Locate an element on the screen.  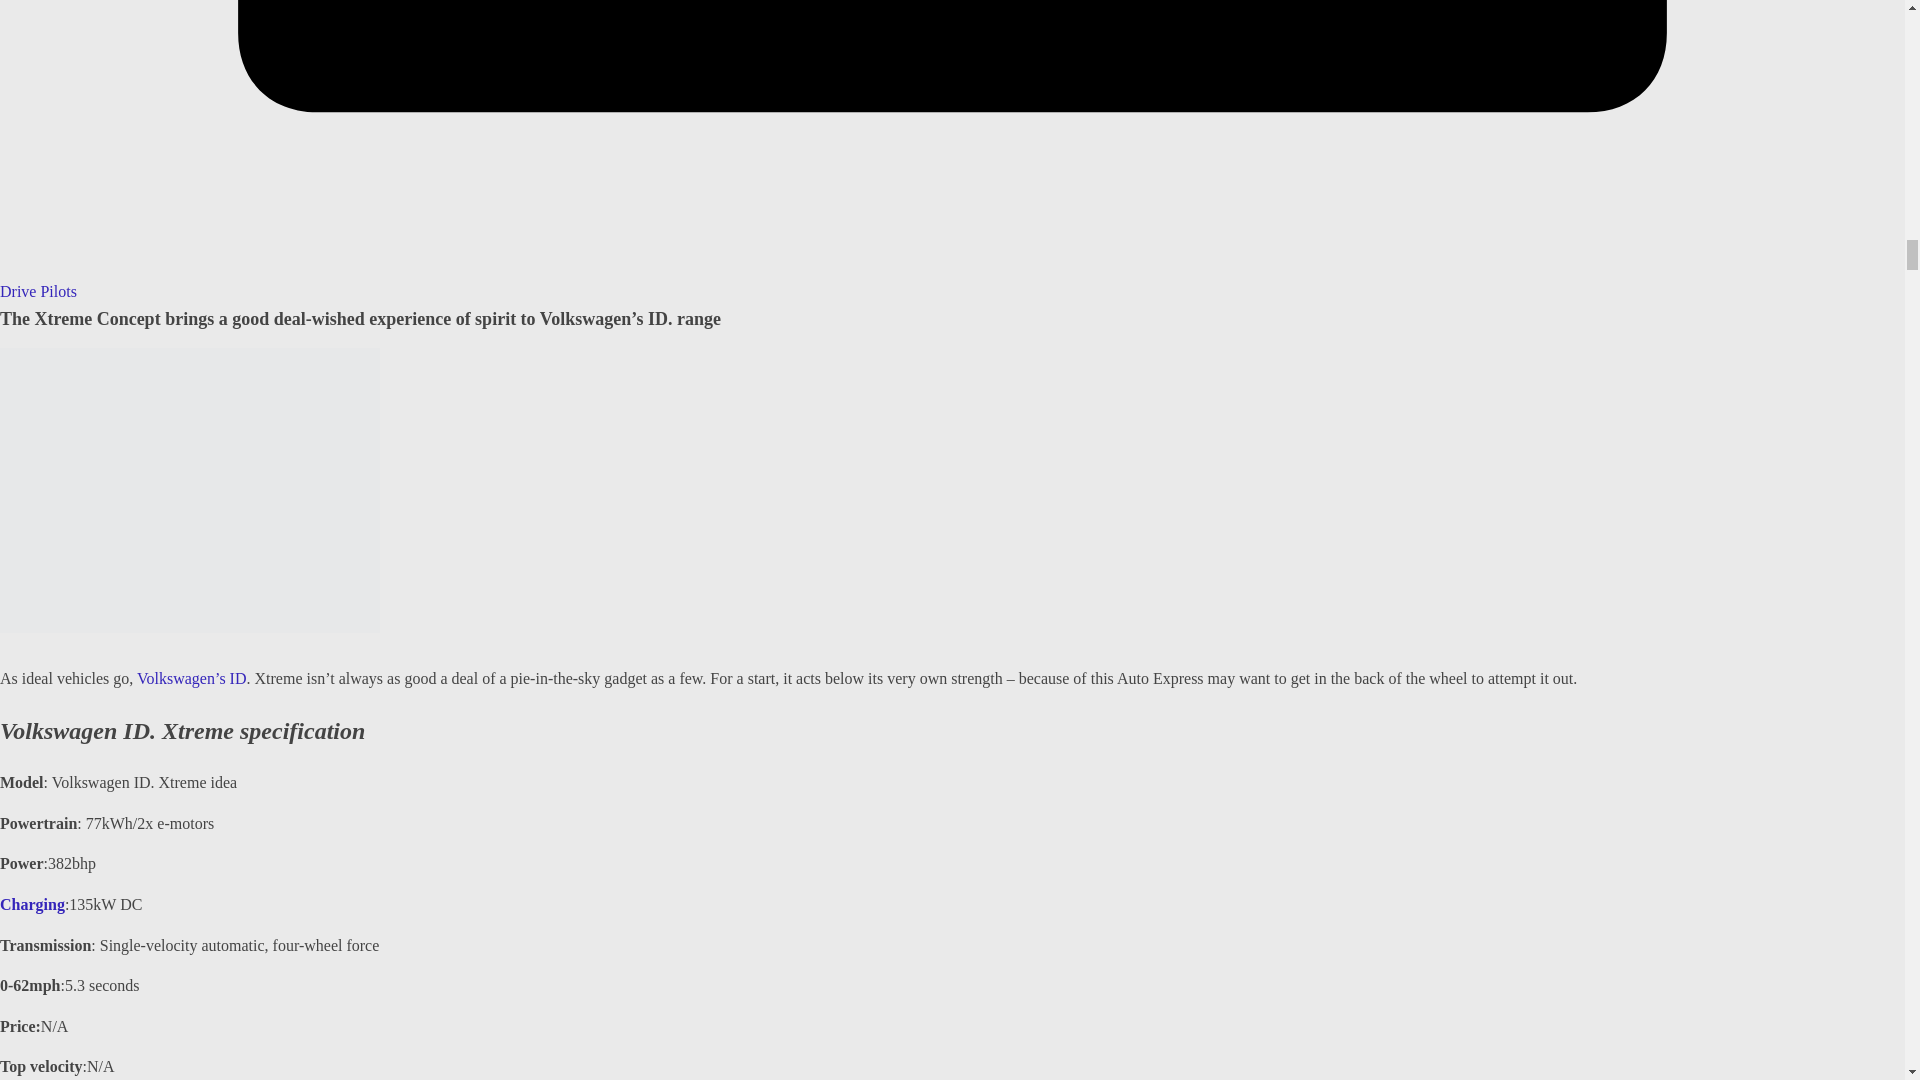
New Volkswagen ID. Xtreme idea review 2 is located at coordinates (190, 490).